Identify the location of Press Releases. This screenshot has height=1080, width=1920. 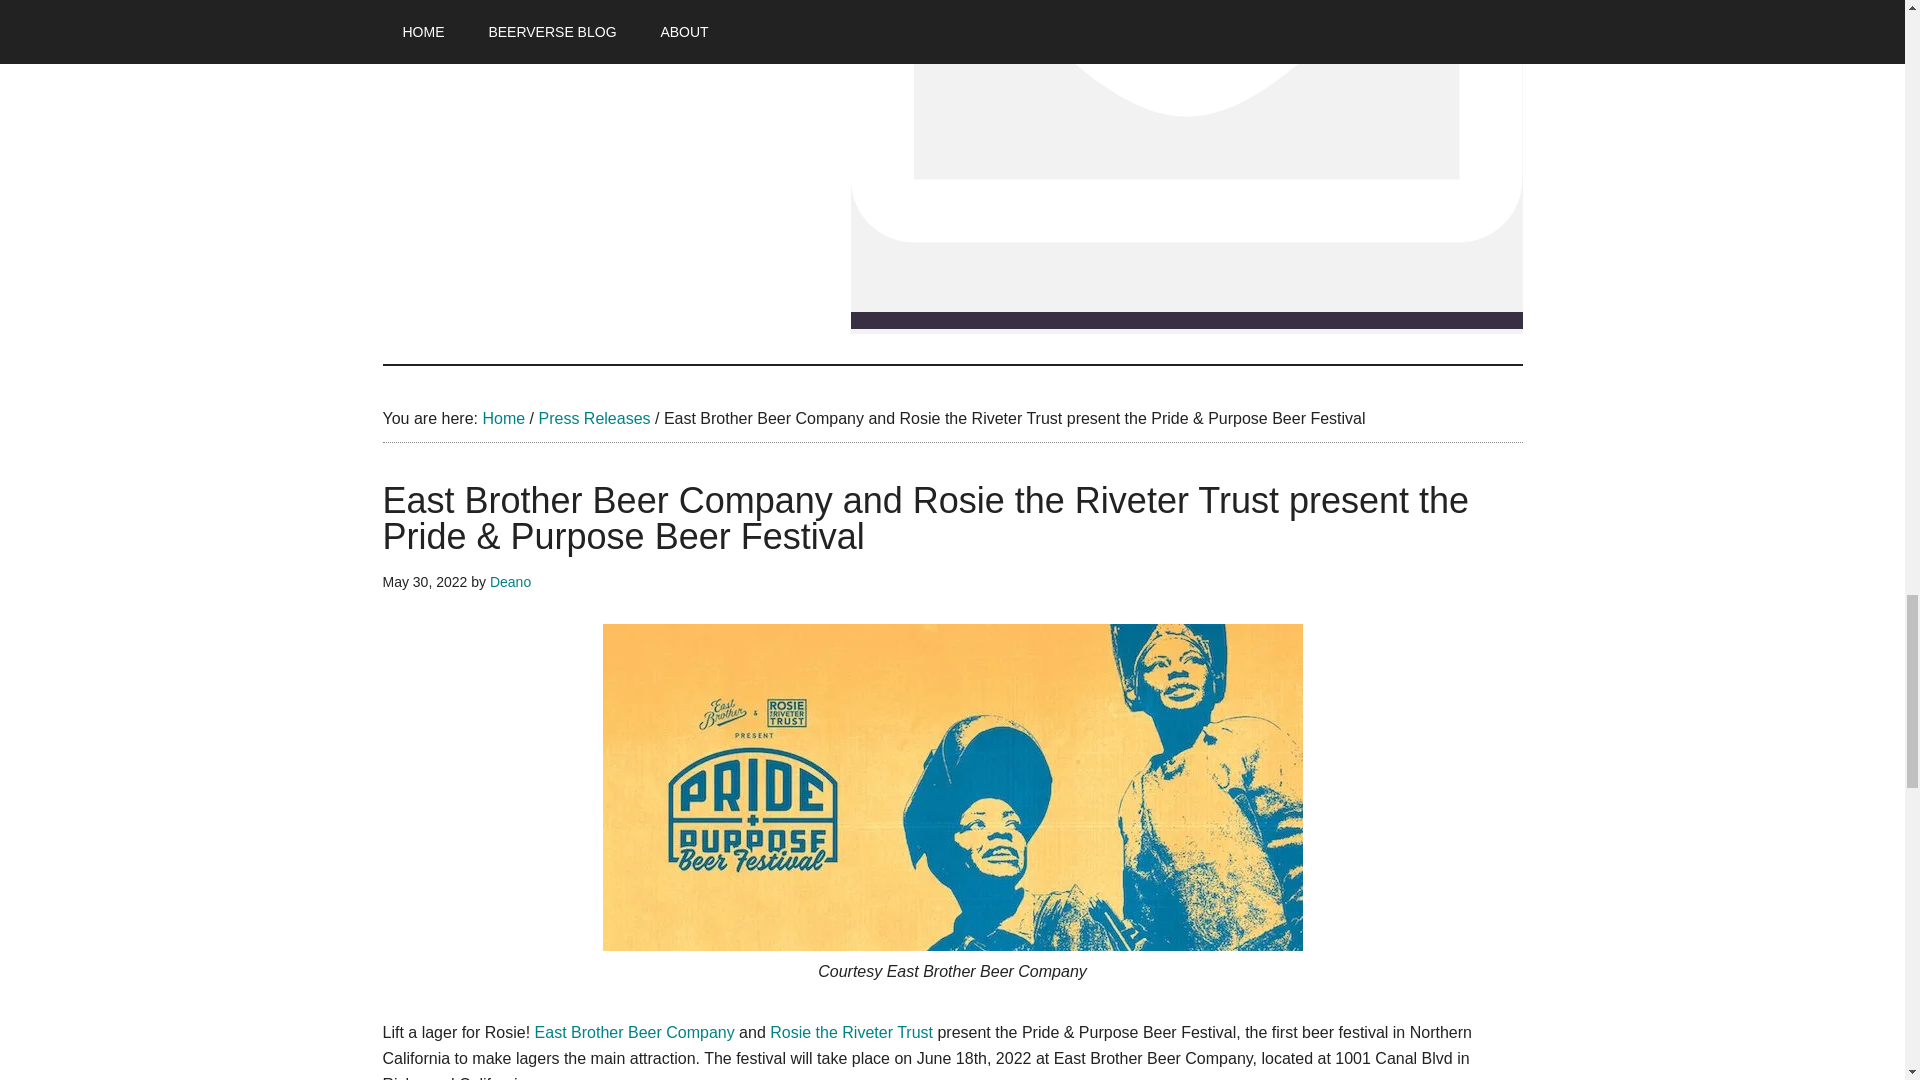
(594, 418).